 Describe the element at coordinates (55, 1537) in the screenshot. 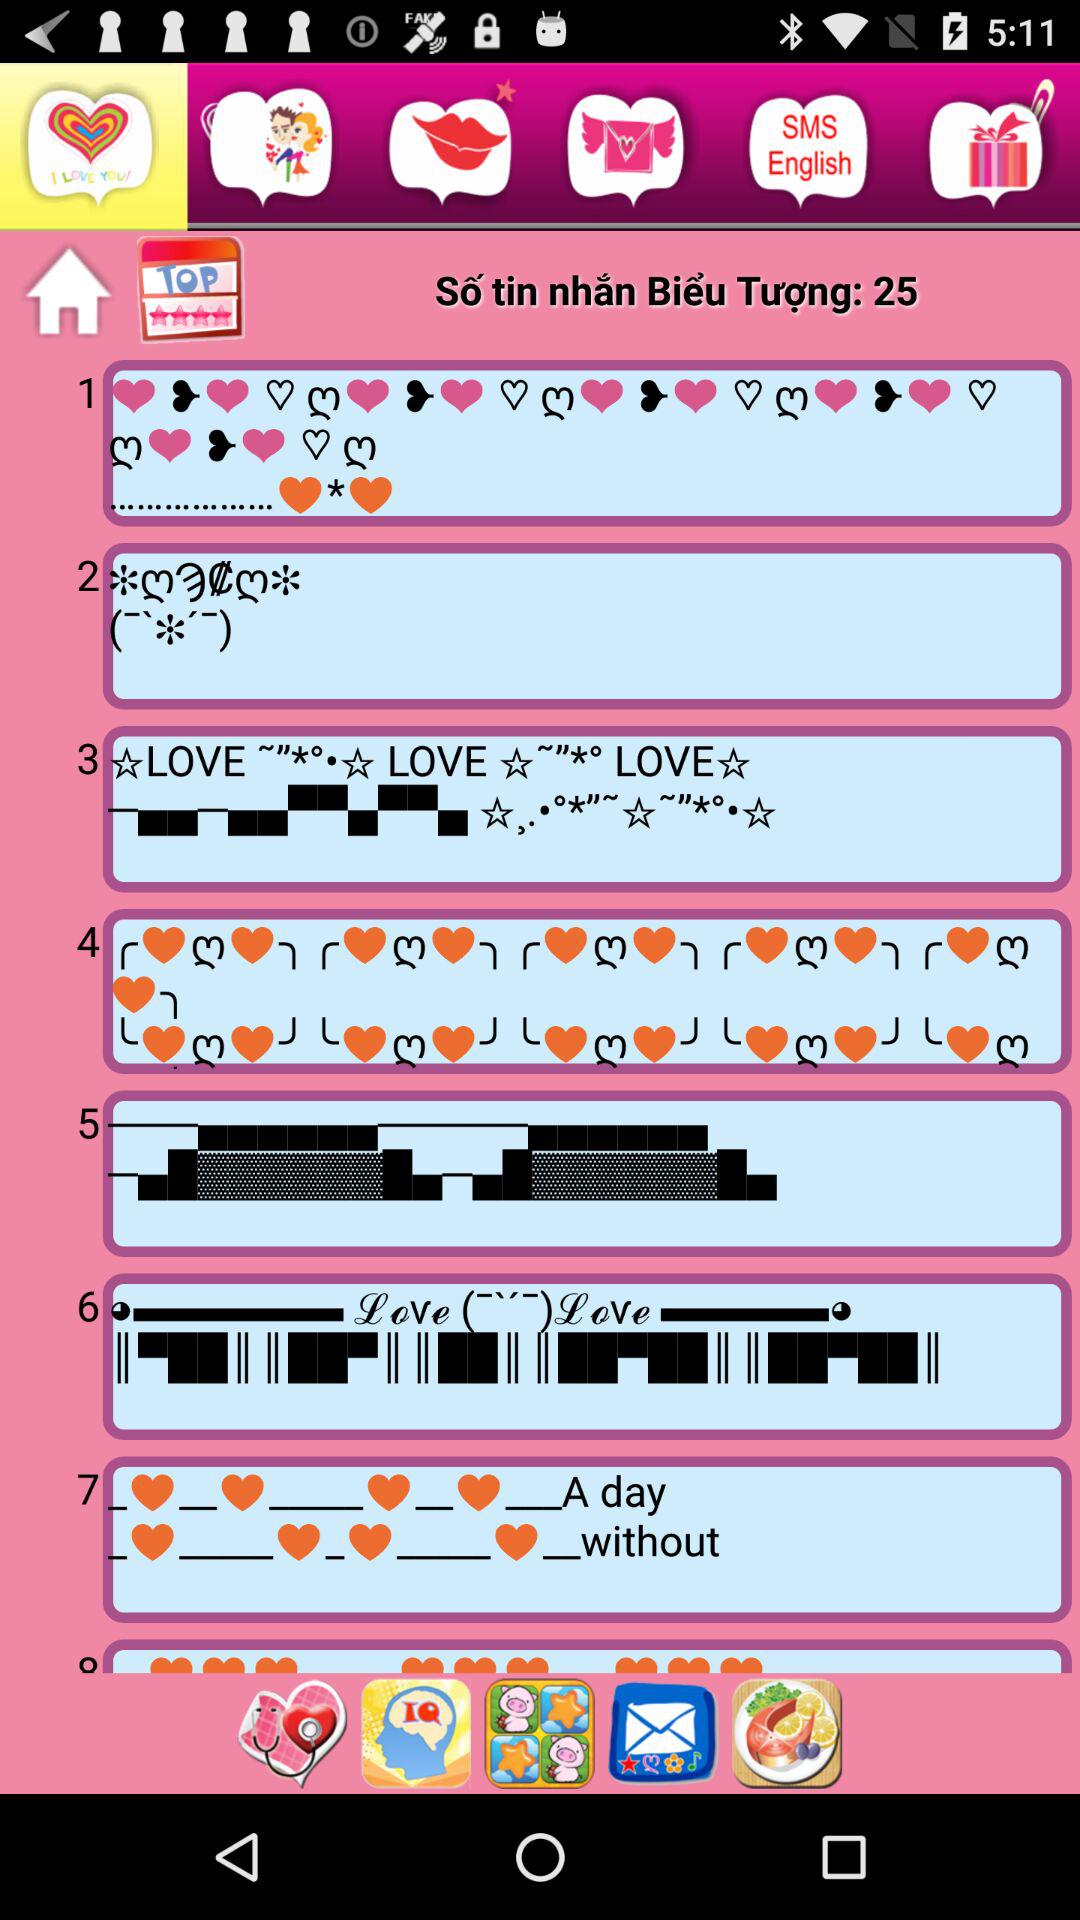

I see `tap the item above the 8` at that location.